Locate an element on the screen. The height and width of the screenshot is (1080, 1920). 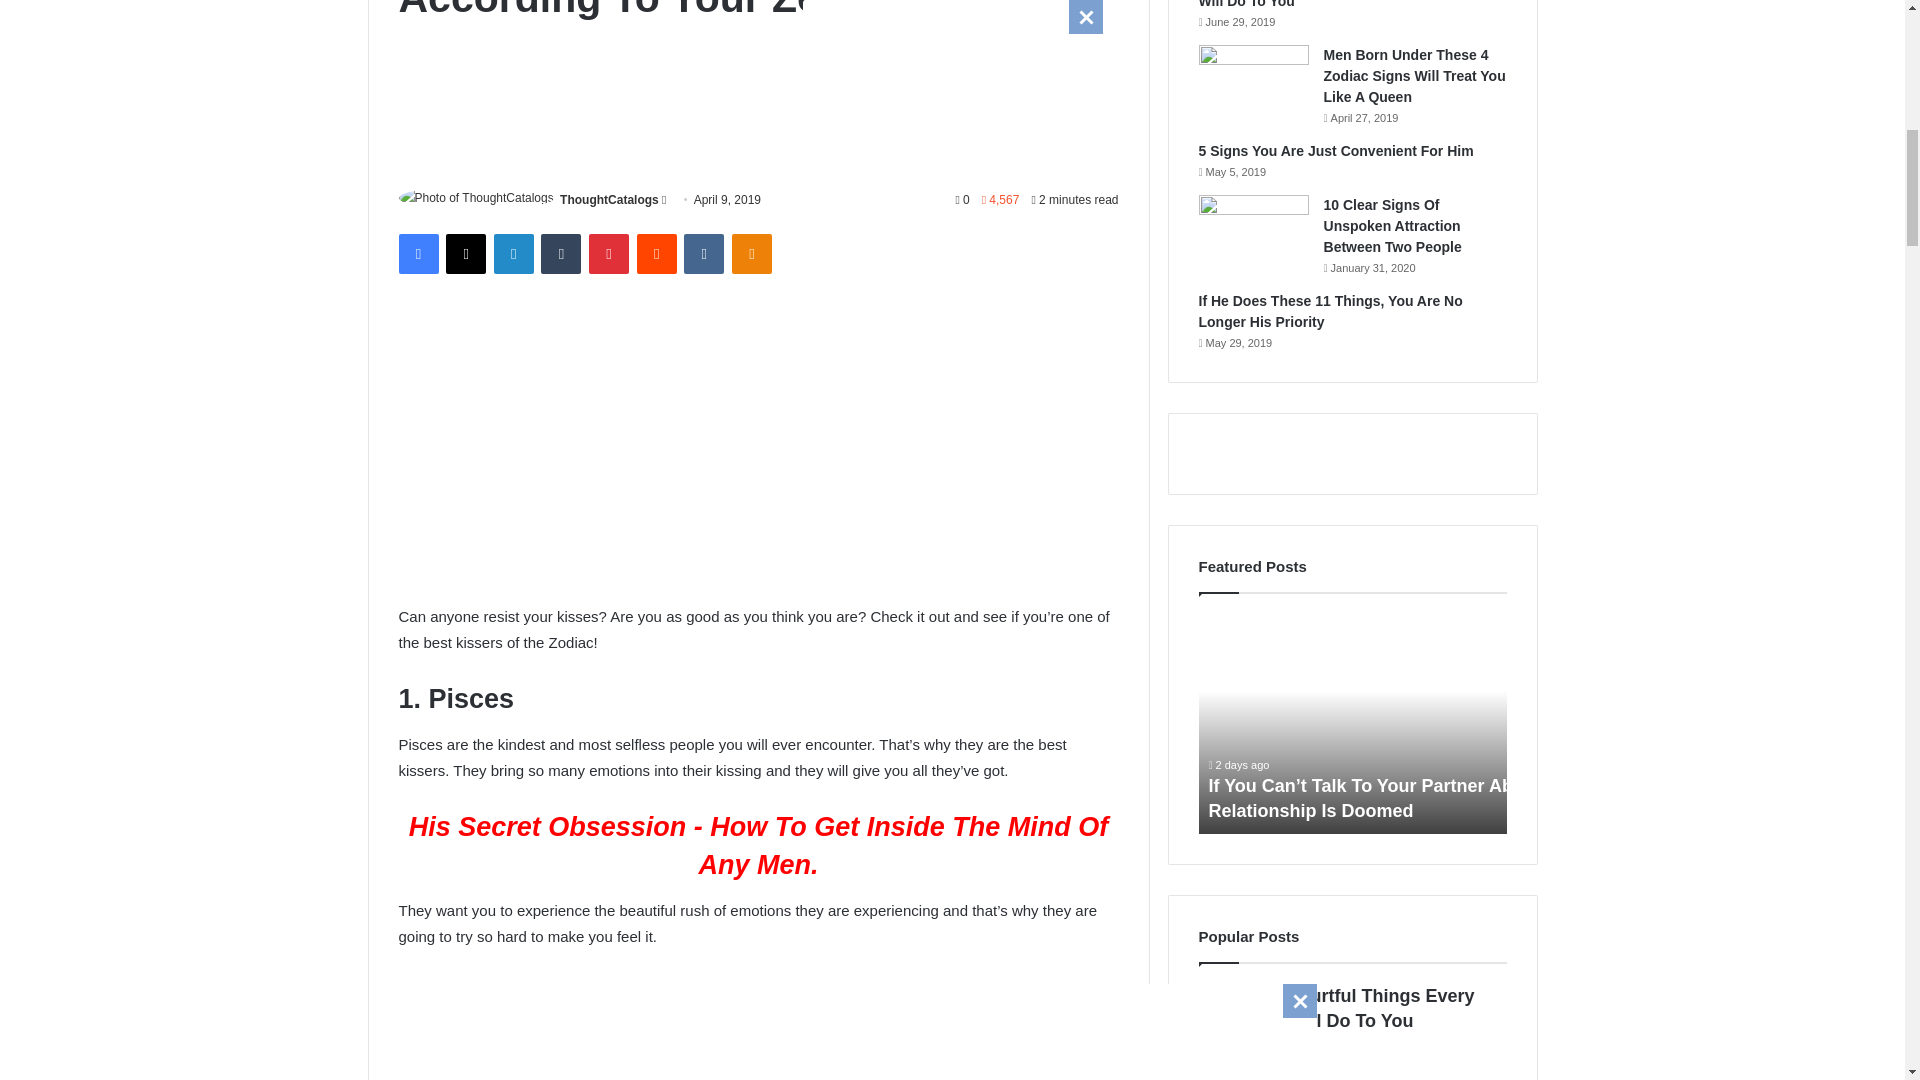
LinkedIn is located at coordinates (513, 254).